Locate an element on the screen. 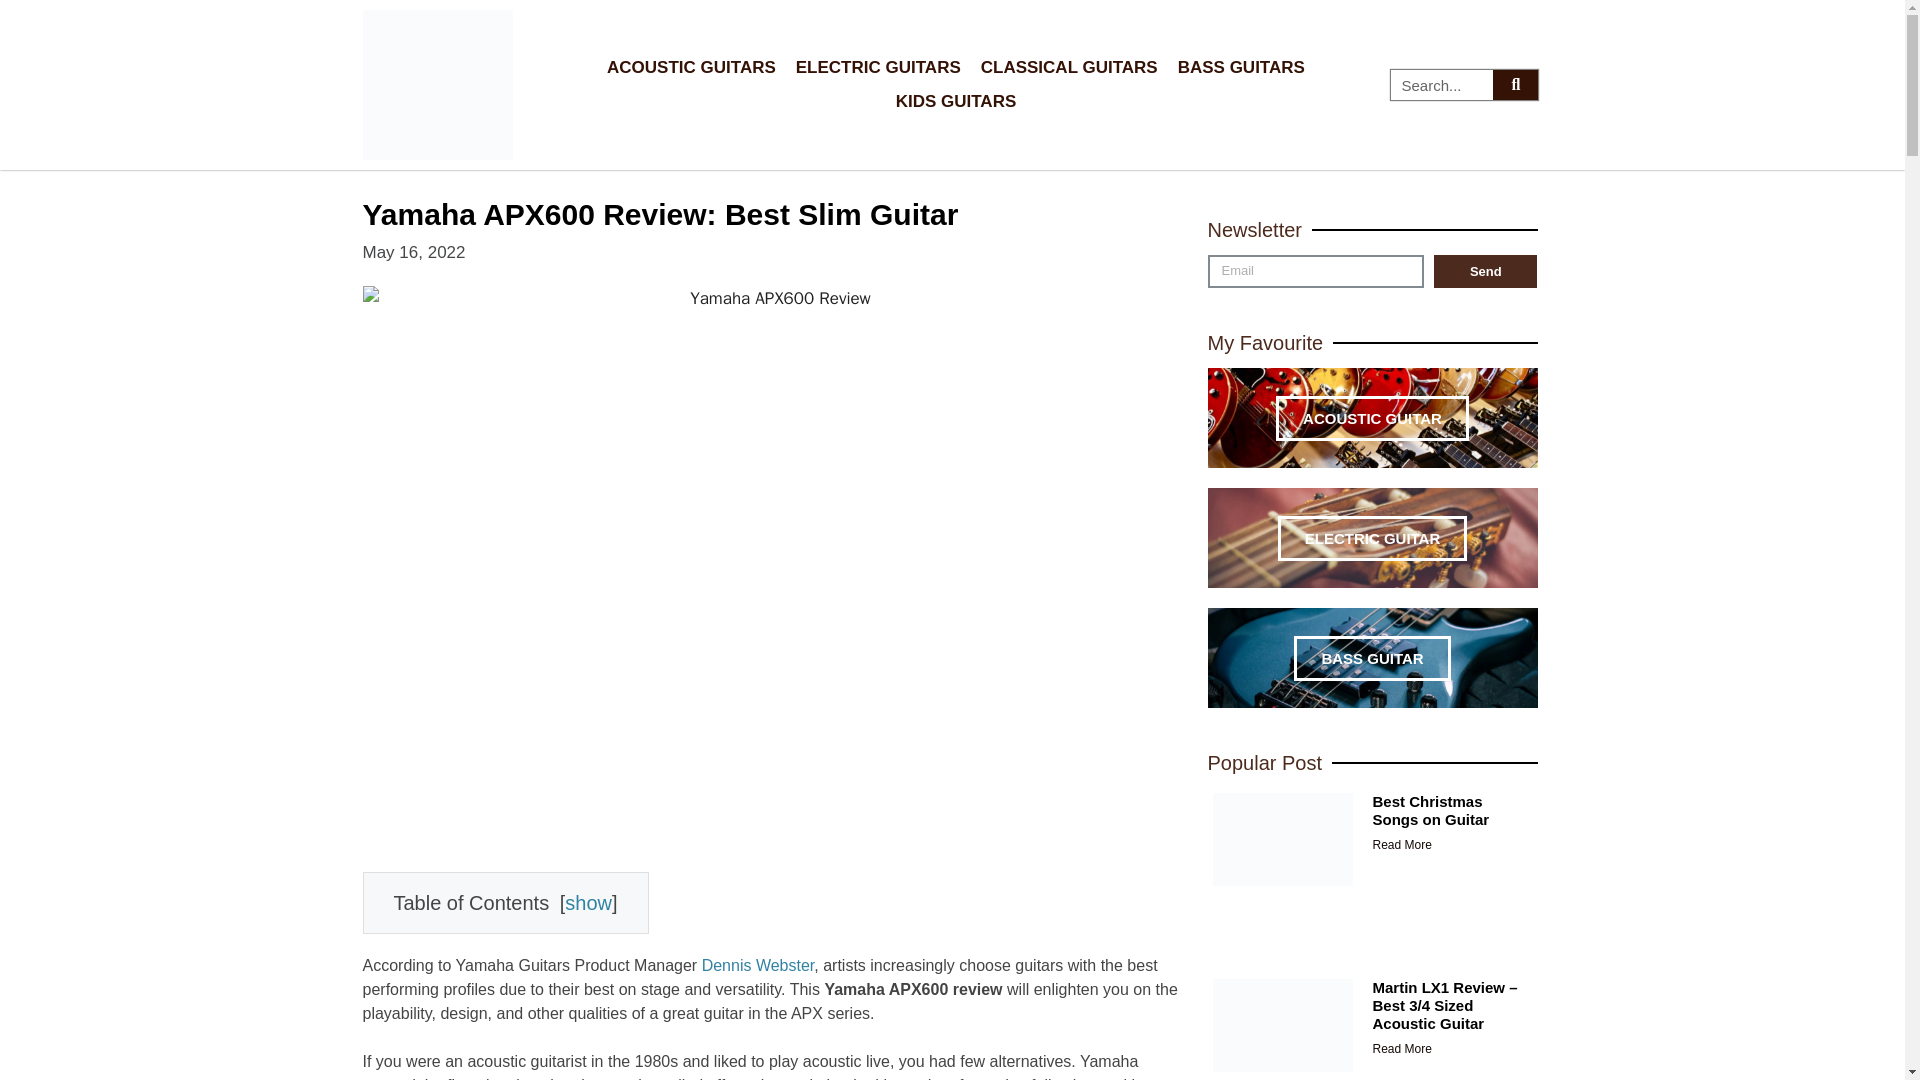  Dennis Webster is located at coordinates (758, 965).